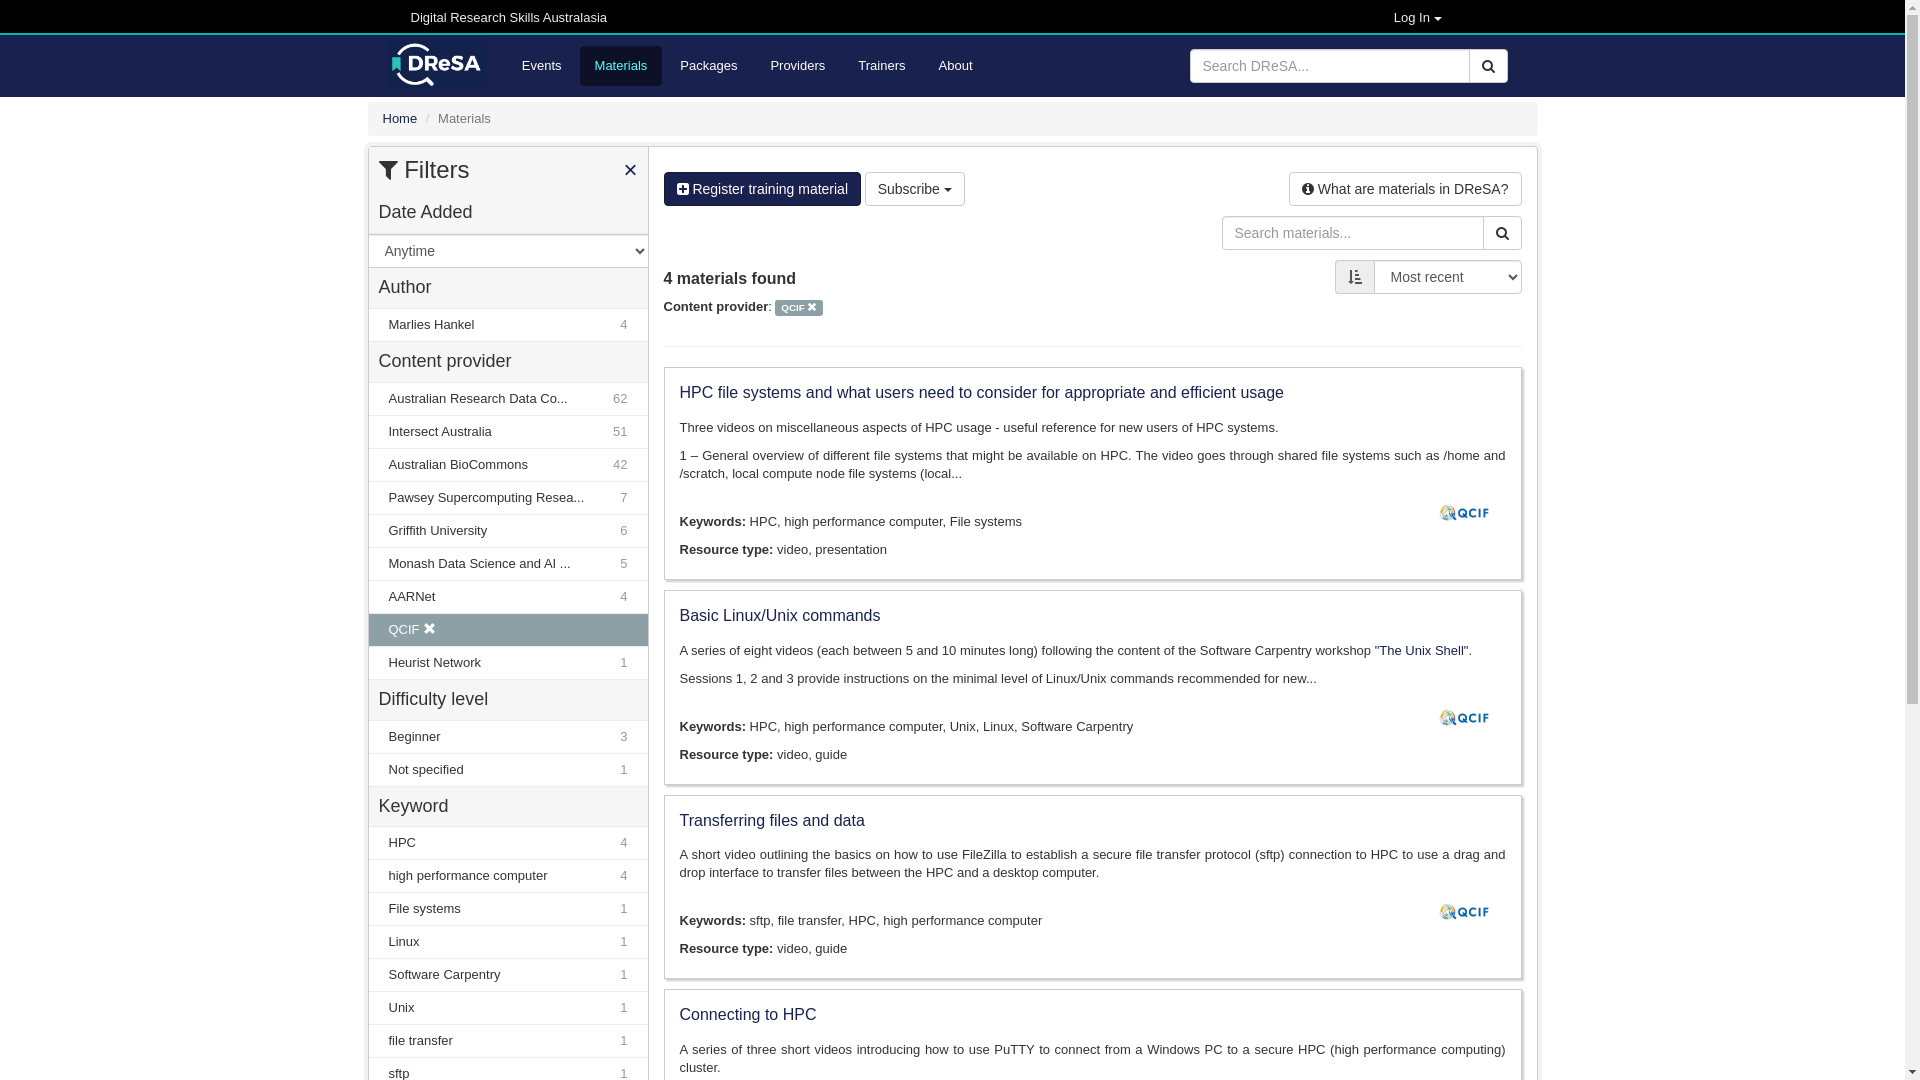 This screenshot has height=1080, width=1920. I want to click on Pawsey Supercomputing Resea...
7, so click(508, 498).